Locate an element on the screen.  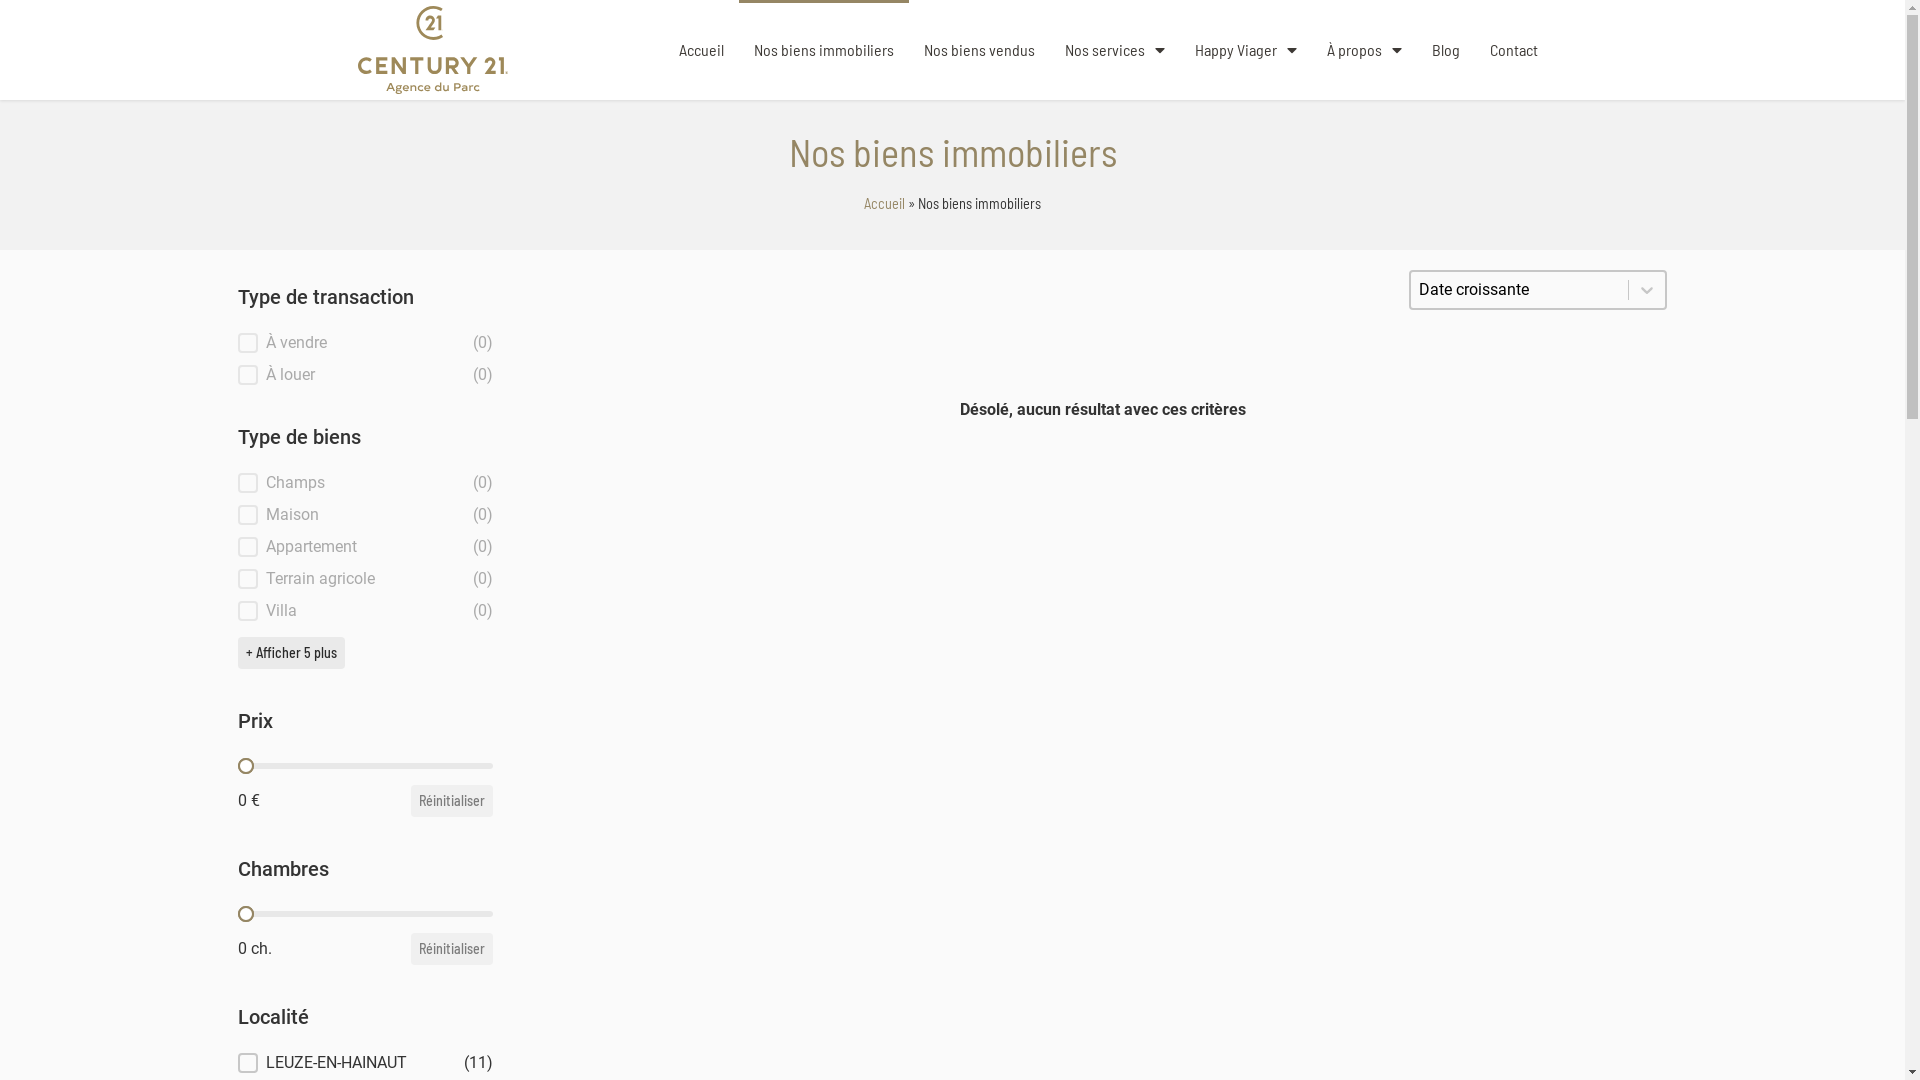
Nos services is located at coordinates (1115, 50).